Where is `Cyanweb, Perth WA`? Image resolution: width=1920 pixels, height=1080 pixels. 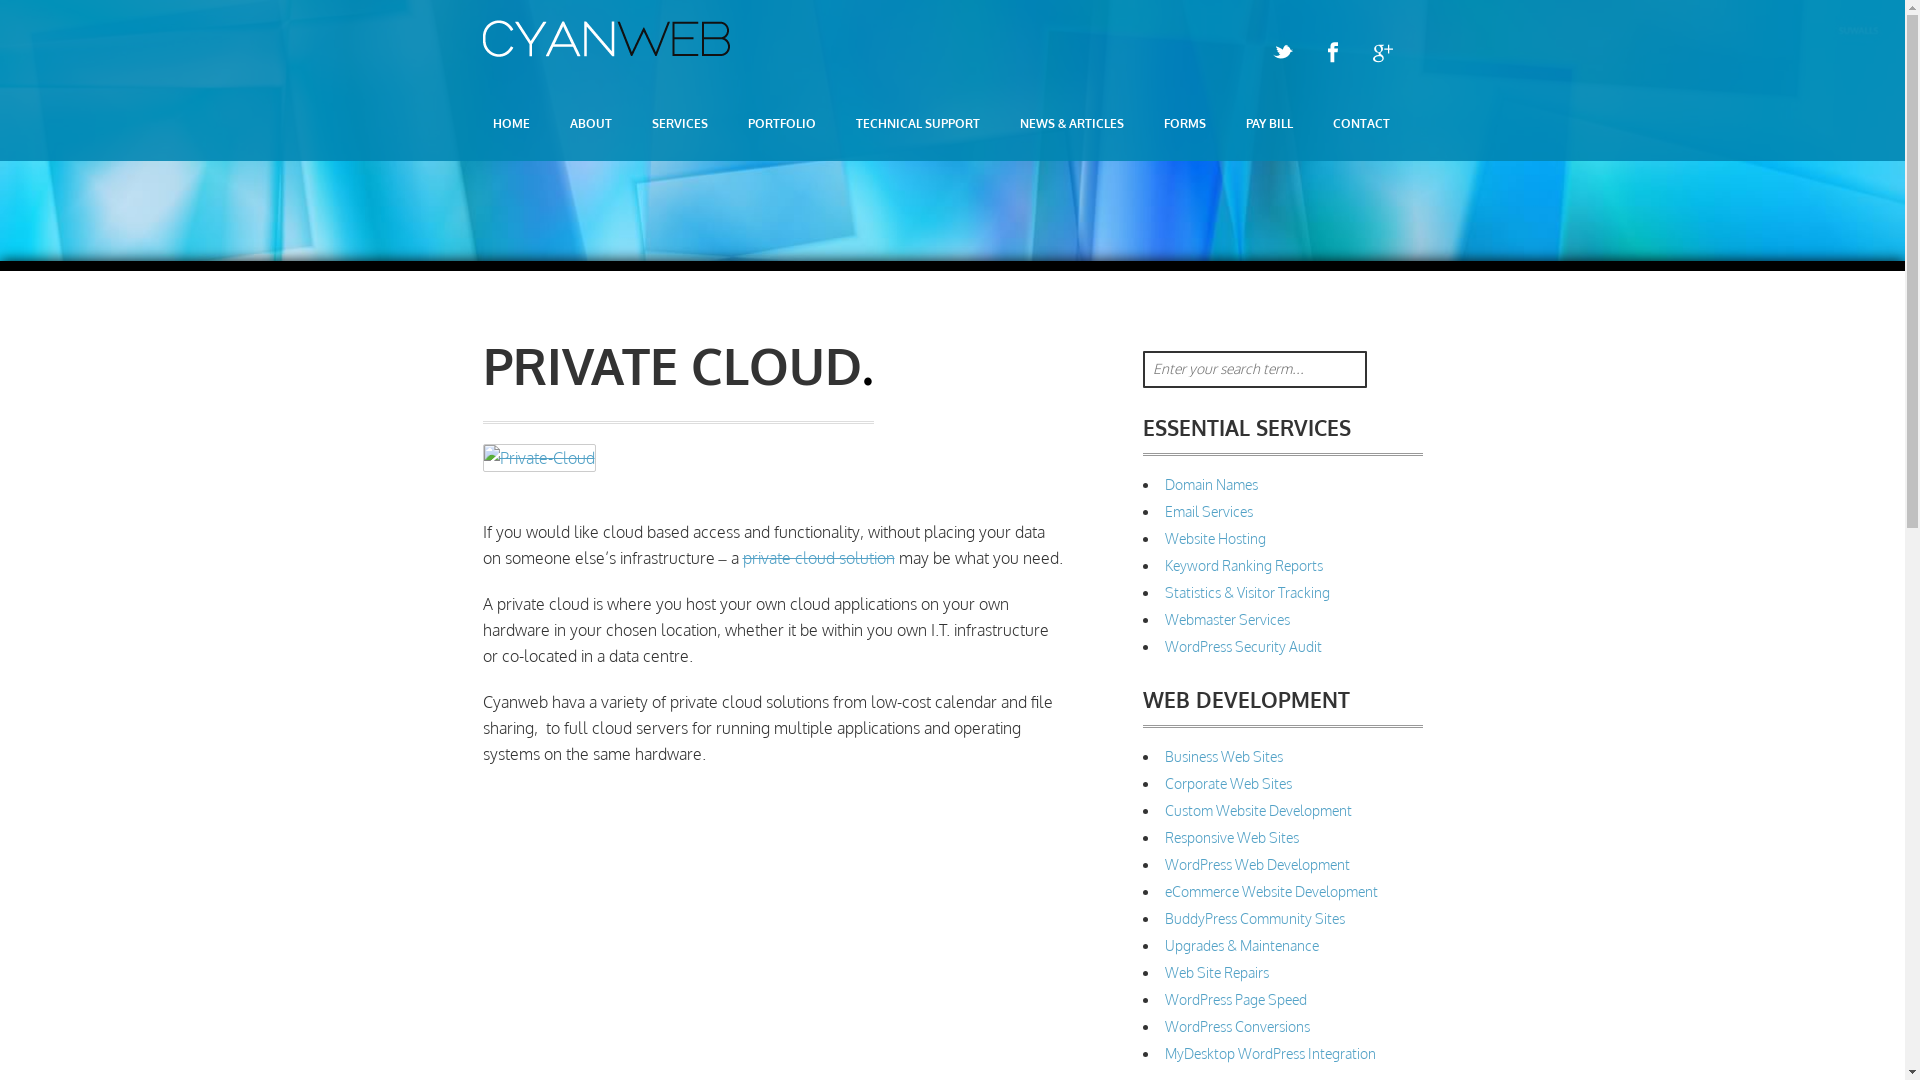 Cyanweb, Perth WA is located at coordinates (606, 51).